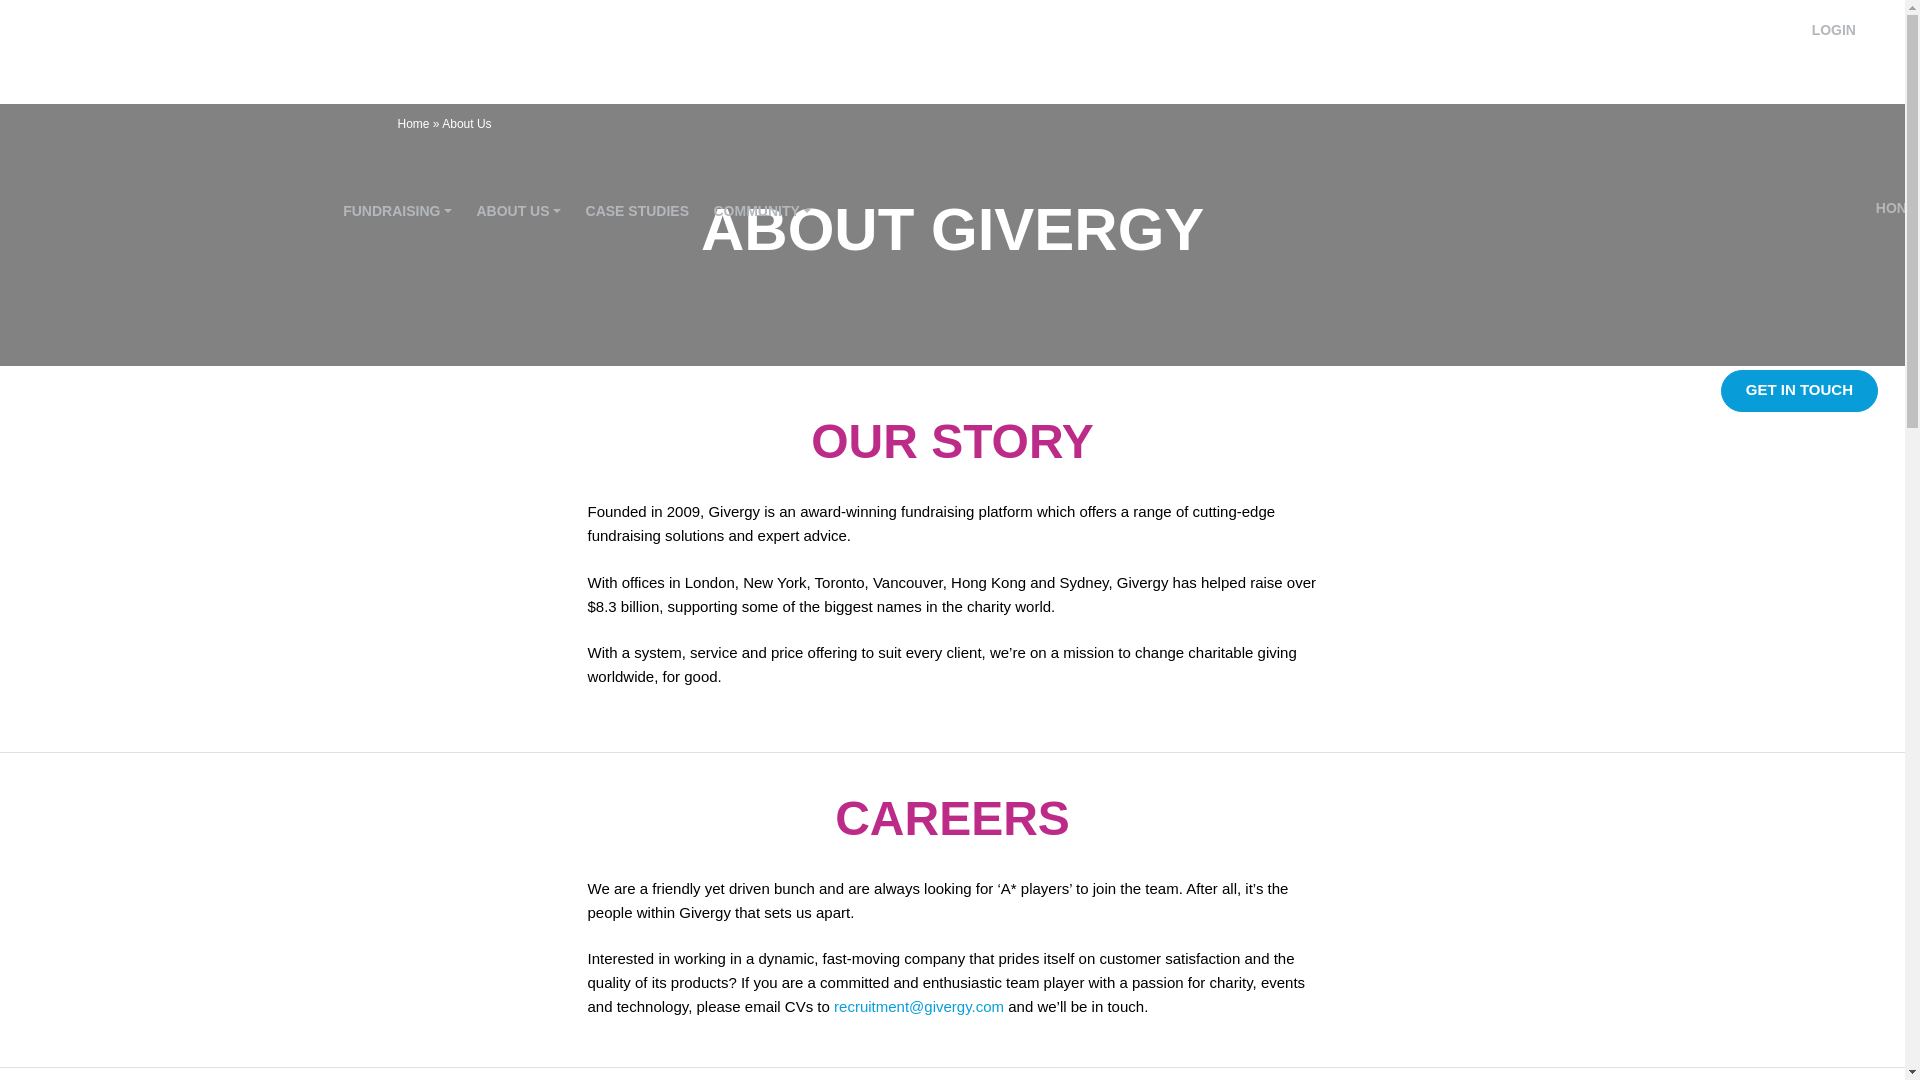  Describe the element at coordinates (1834, 29) in the screenshot. I see `LOGIN` at that location.